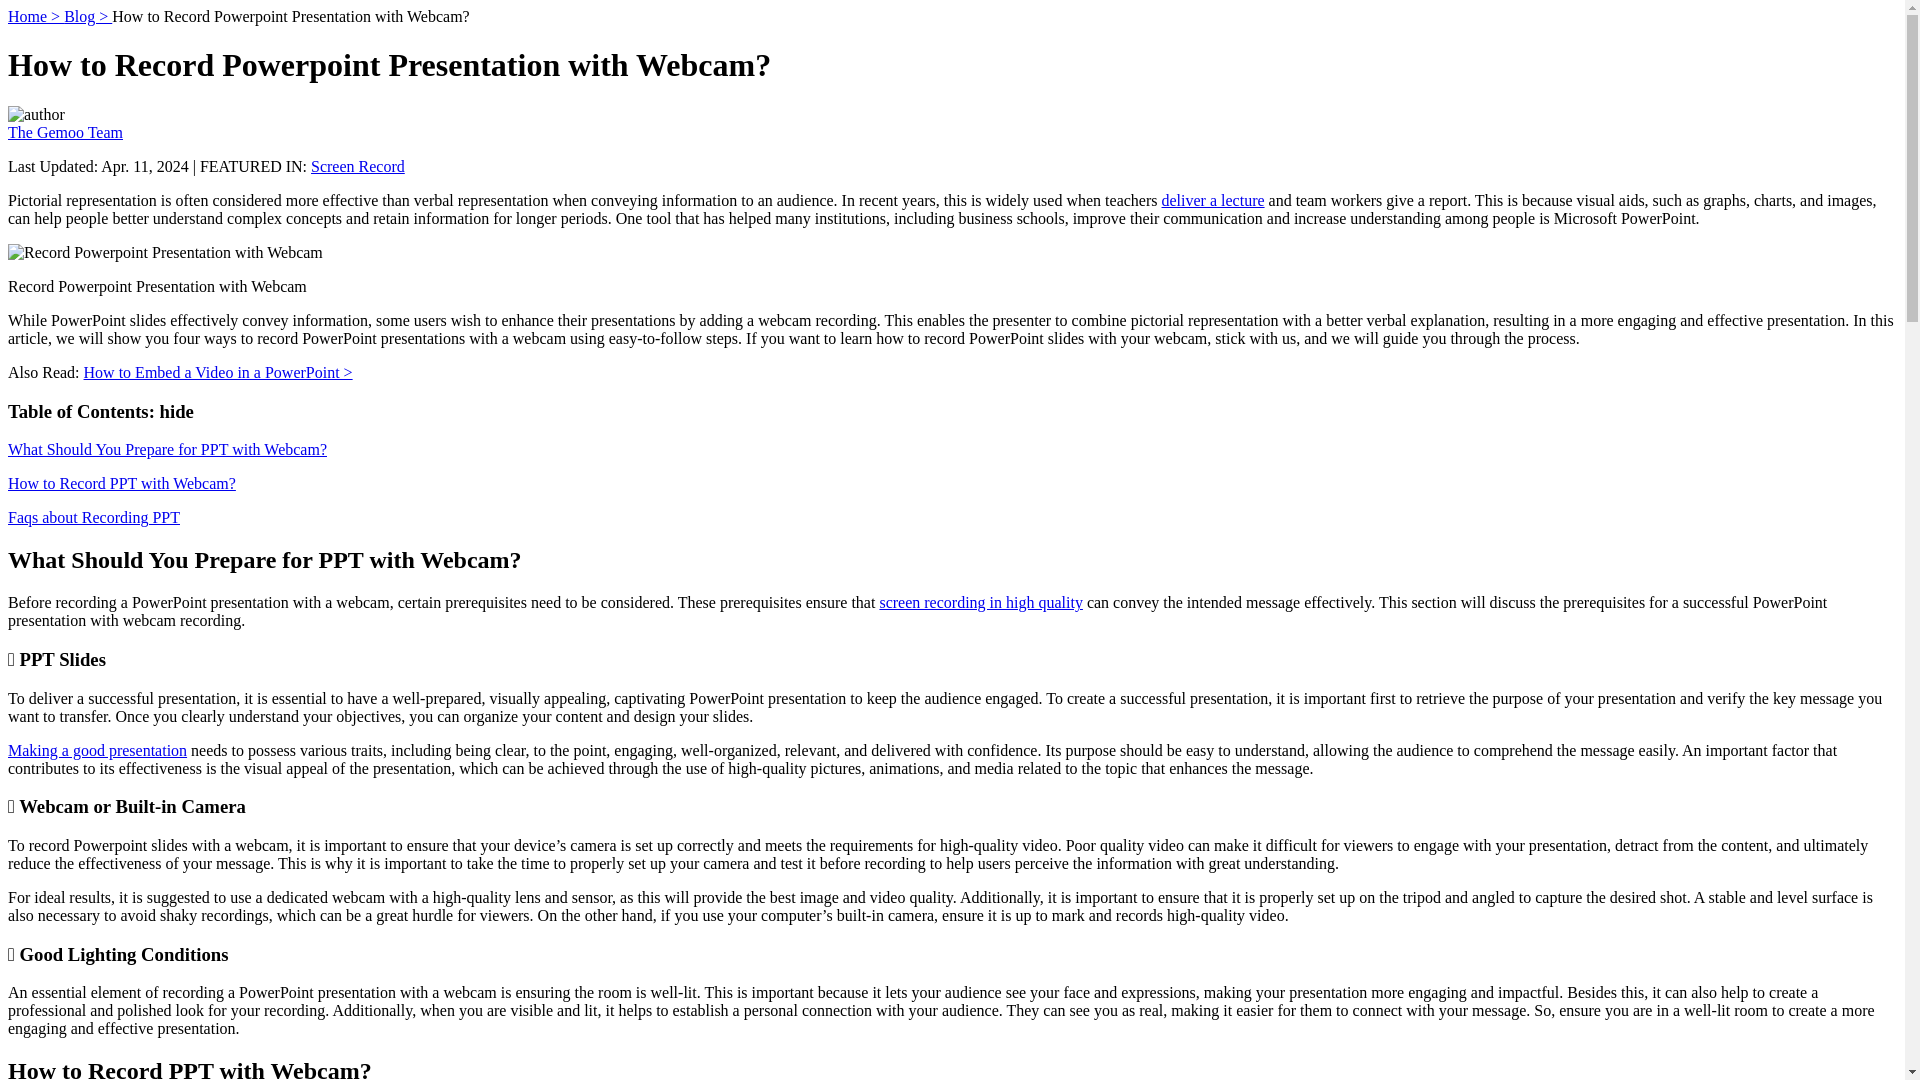  I want to click on Faqs about Recording PPT, so click(94, 516).